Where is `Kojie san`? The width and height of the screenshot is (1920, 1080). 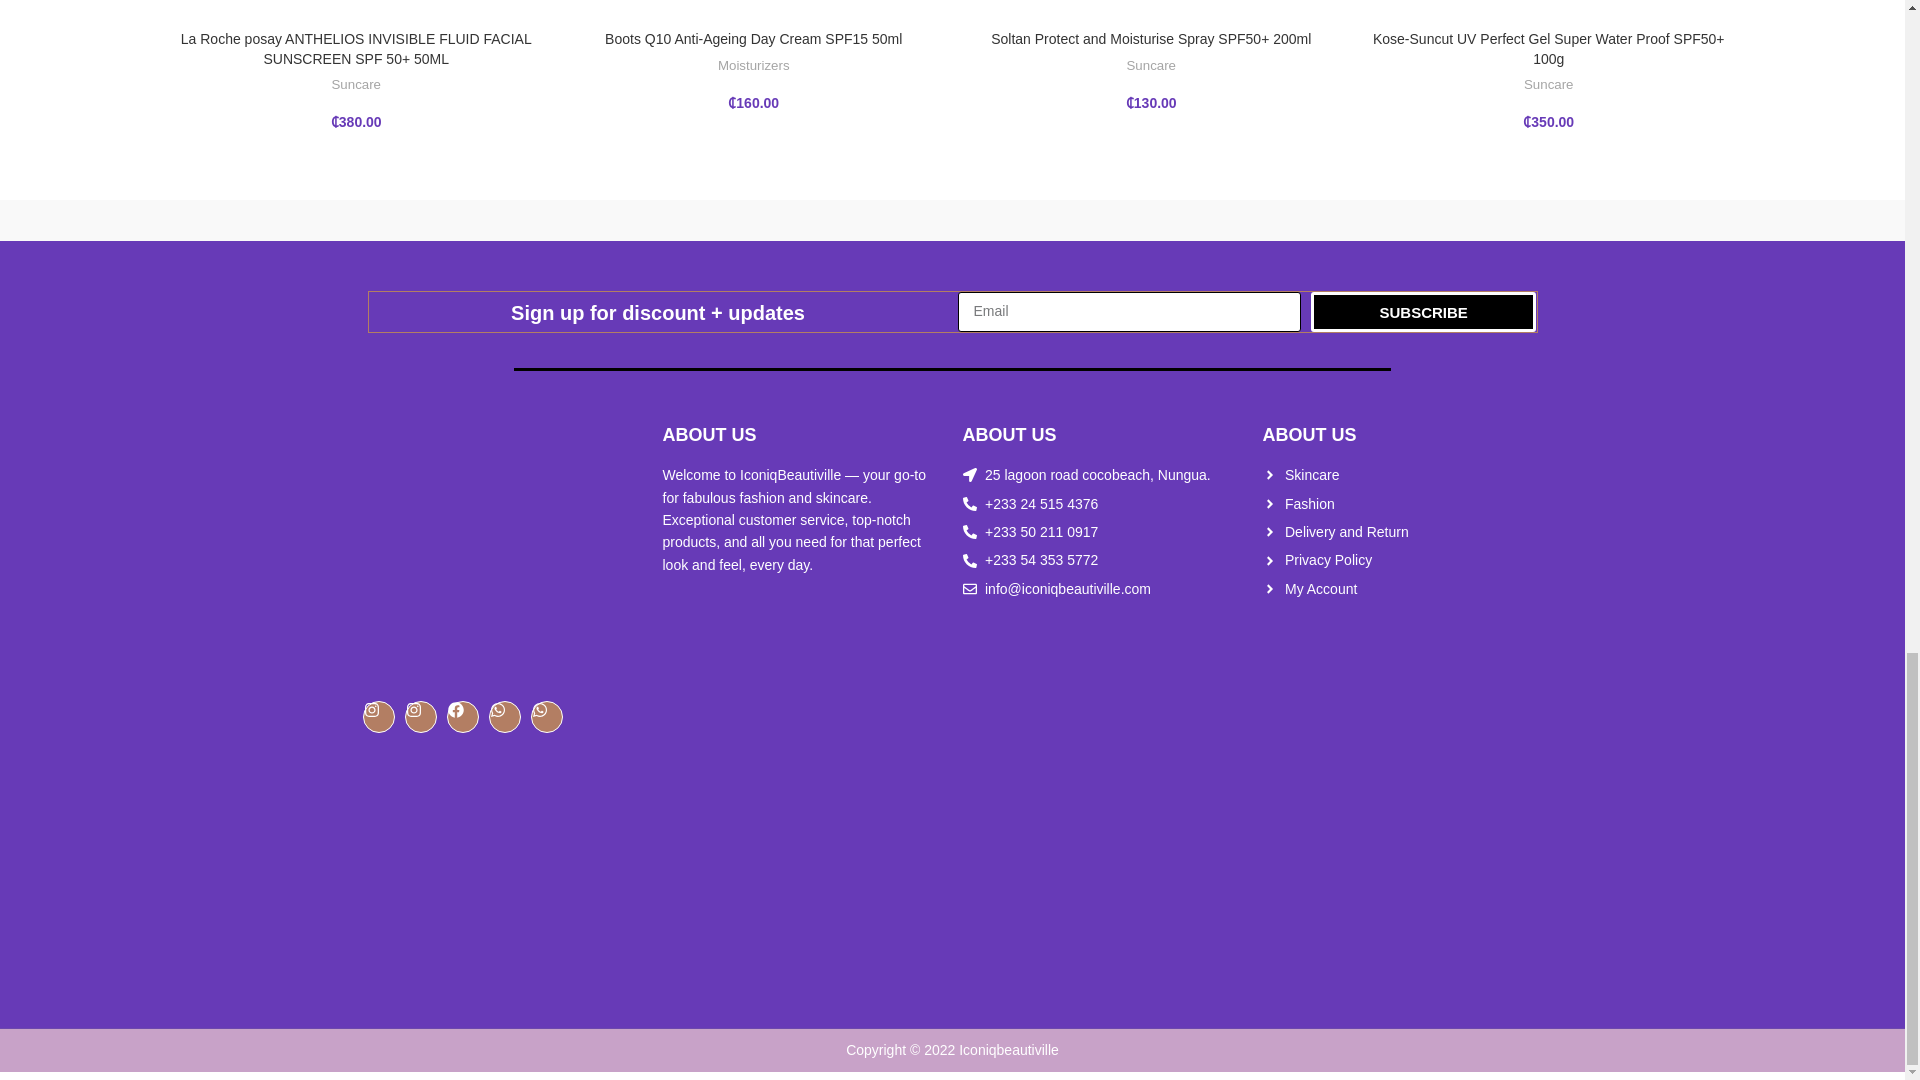 Kojie san is located at coordinates (728, 220).